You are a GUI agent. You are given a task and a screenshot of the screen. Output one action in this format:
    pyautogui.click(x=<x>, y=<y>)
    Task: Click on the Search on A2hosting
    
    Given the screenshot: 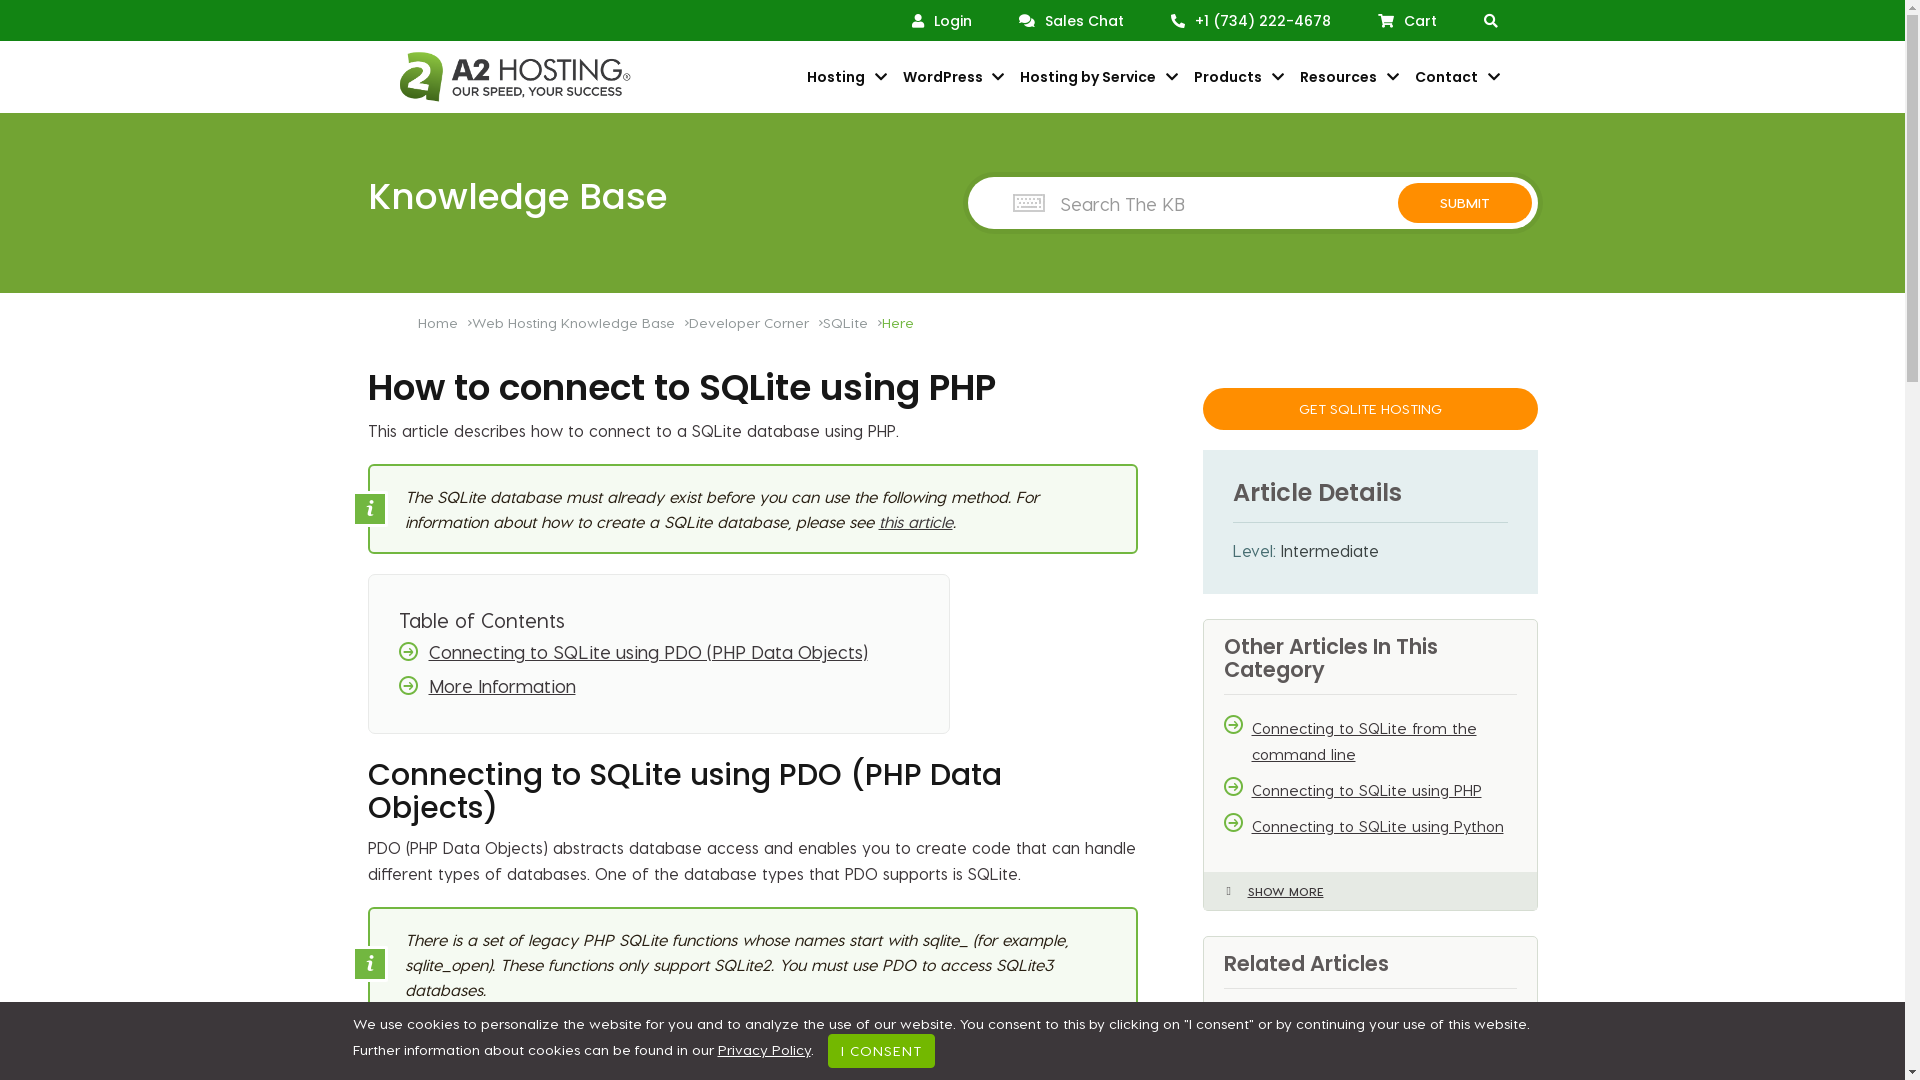 What is the action you would take?
    pyautogui.click(x=1491, y=20)
    